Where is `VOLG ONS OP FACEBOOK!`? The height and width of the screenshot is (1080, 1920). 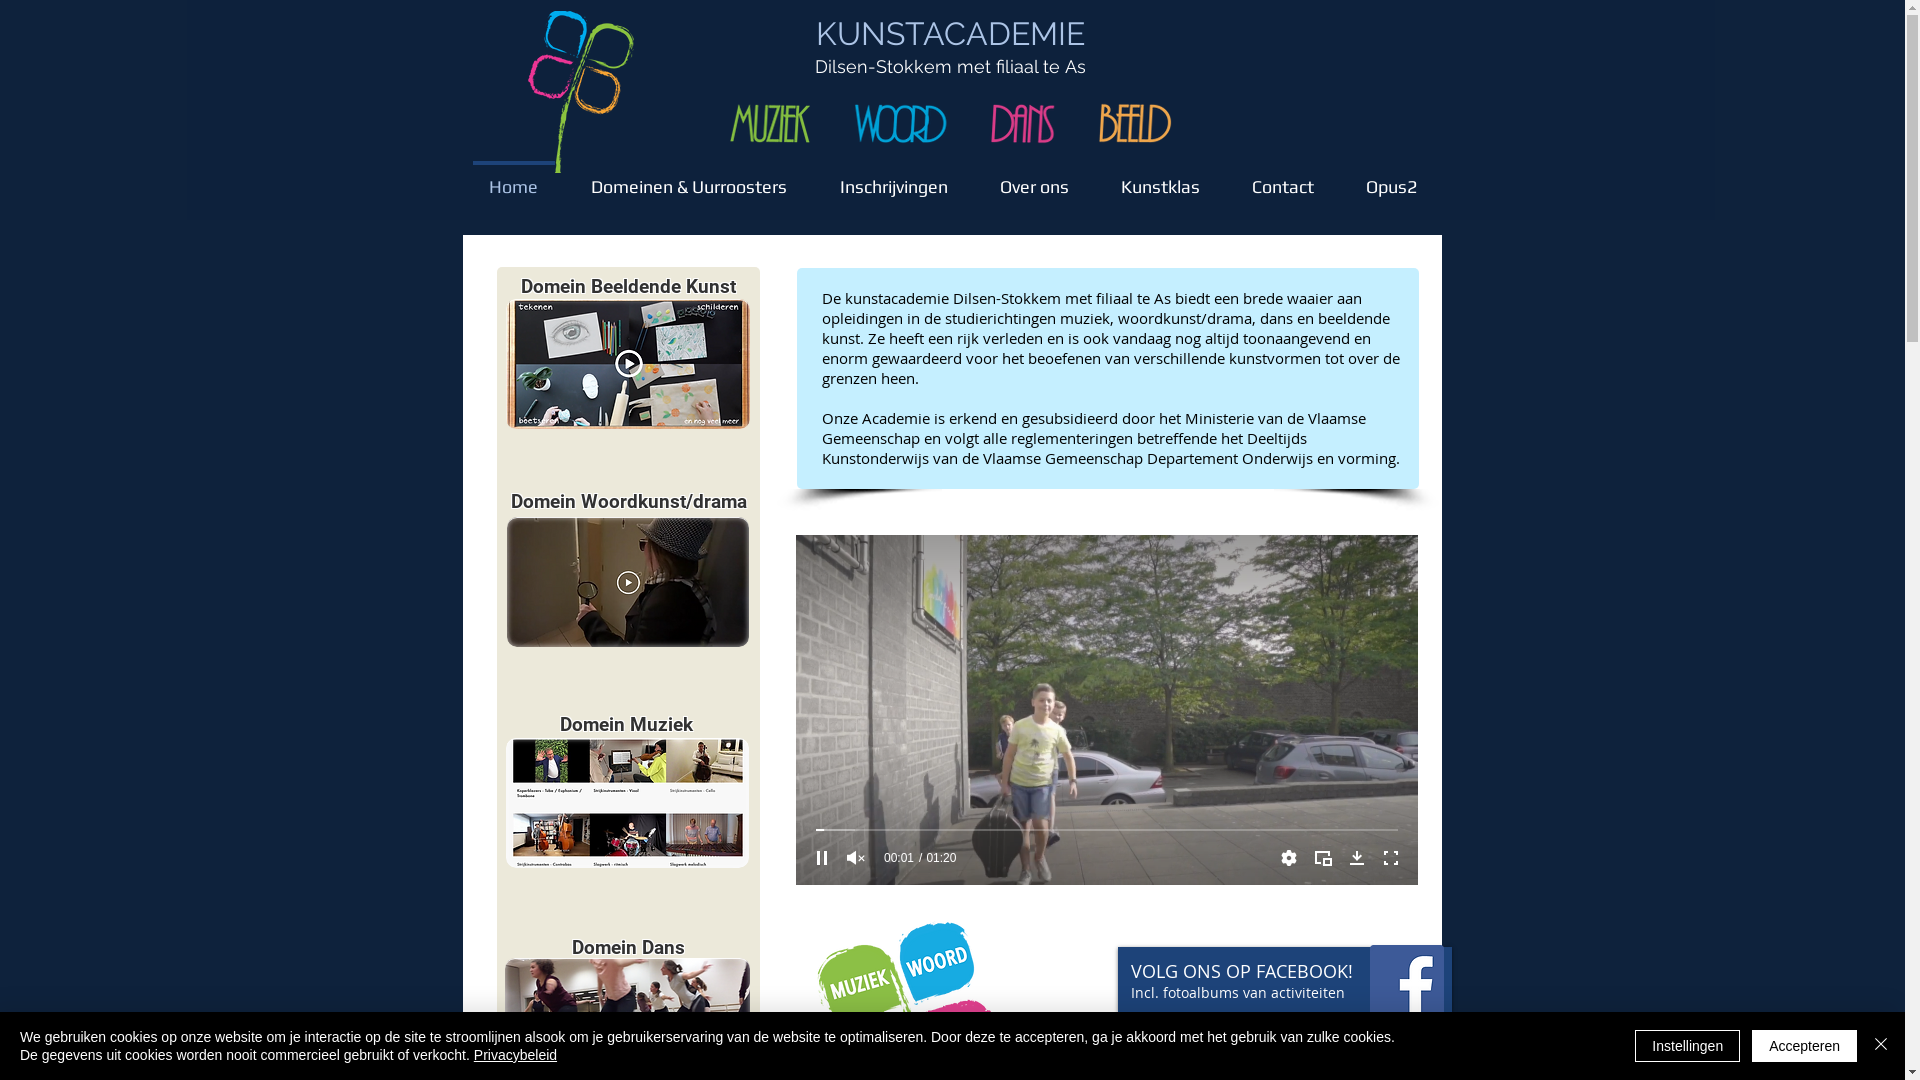
VOLG ONS OP FACEBOOK! is located at coordinates (1241, 971).